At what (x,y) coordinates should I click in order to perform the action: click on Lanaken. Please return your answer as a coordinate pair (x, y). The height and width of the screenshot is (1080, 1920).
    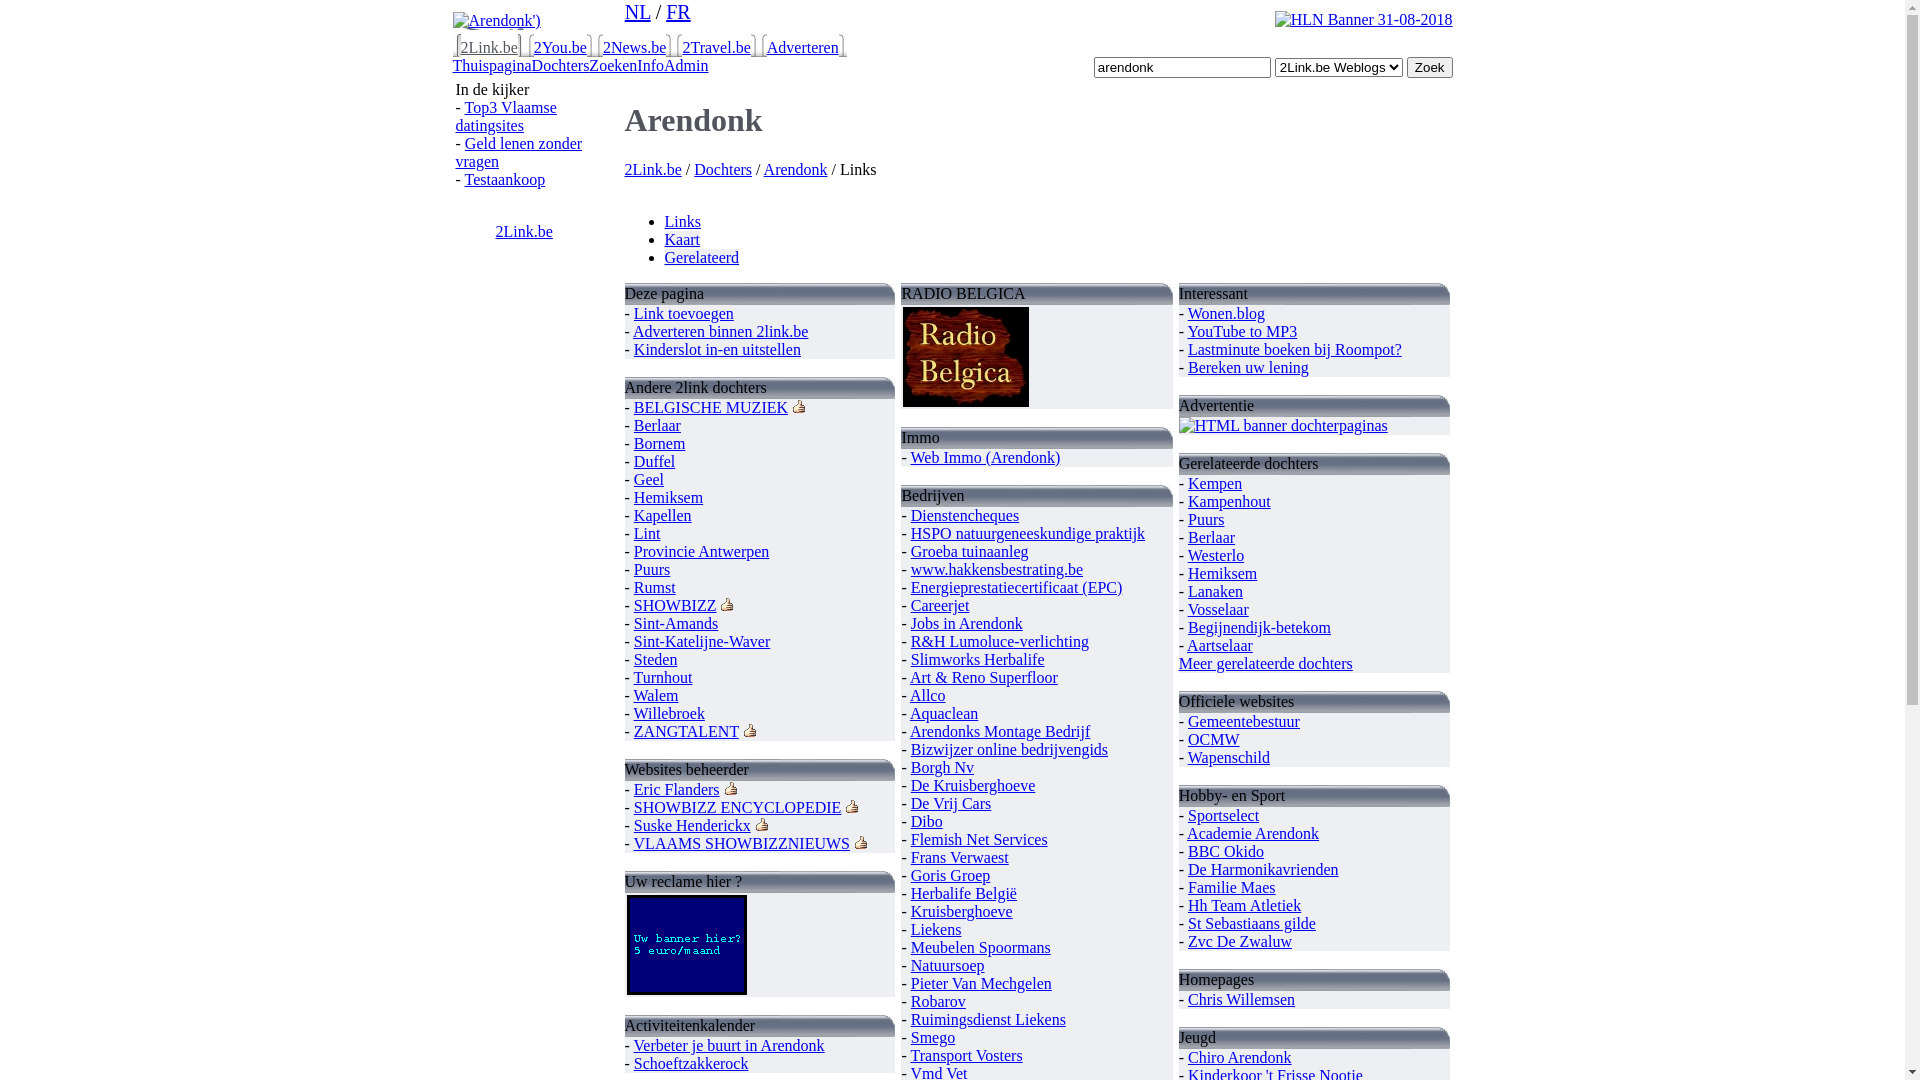
    Looking at the image, I should click on (1216, 592).